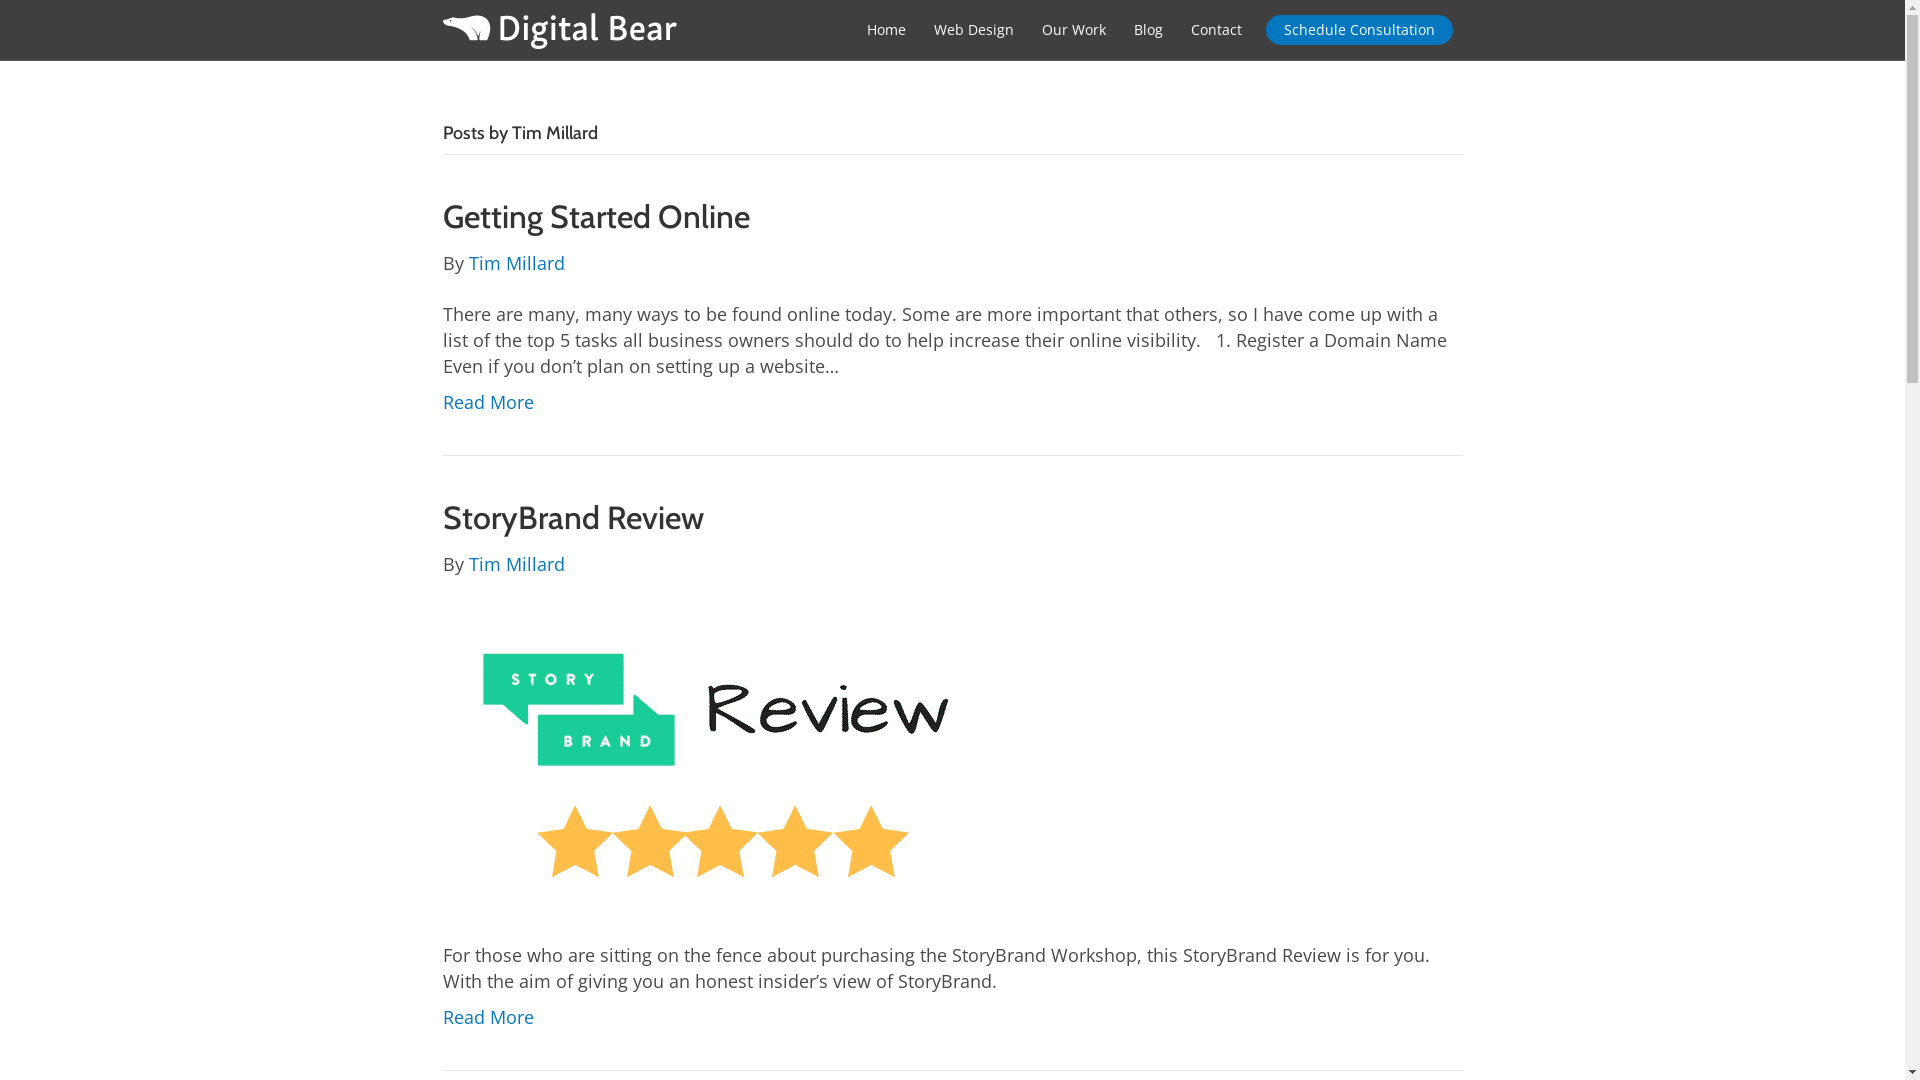  Describe the element at coordinates (488, 402) in the screenshot. I see `Read More` at that location.